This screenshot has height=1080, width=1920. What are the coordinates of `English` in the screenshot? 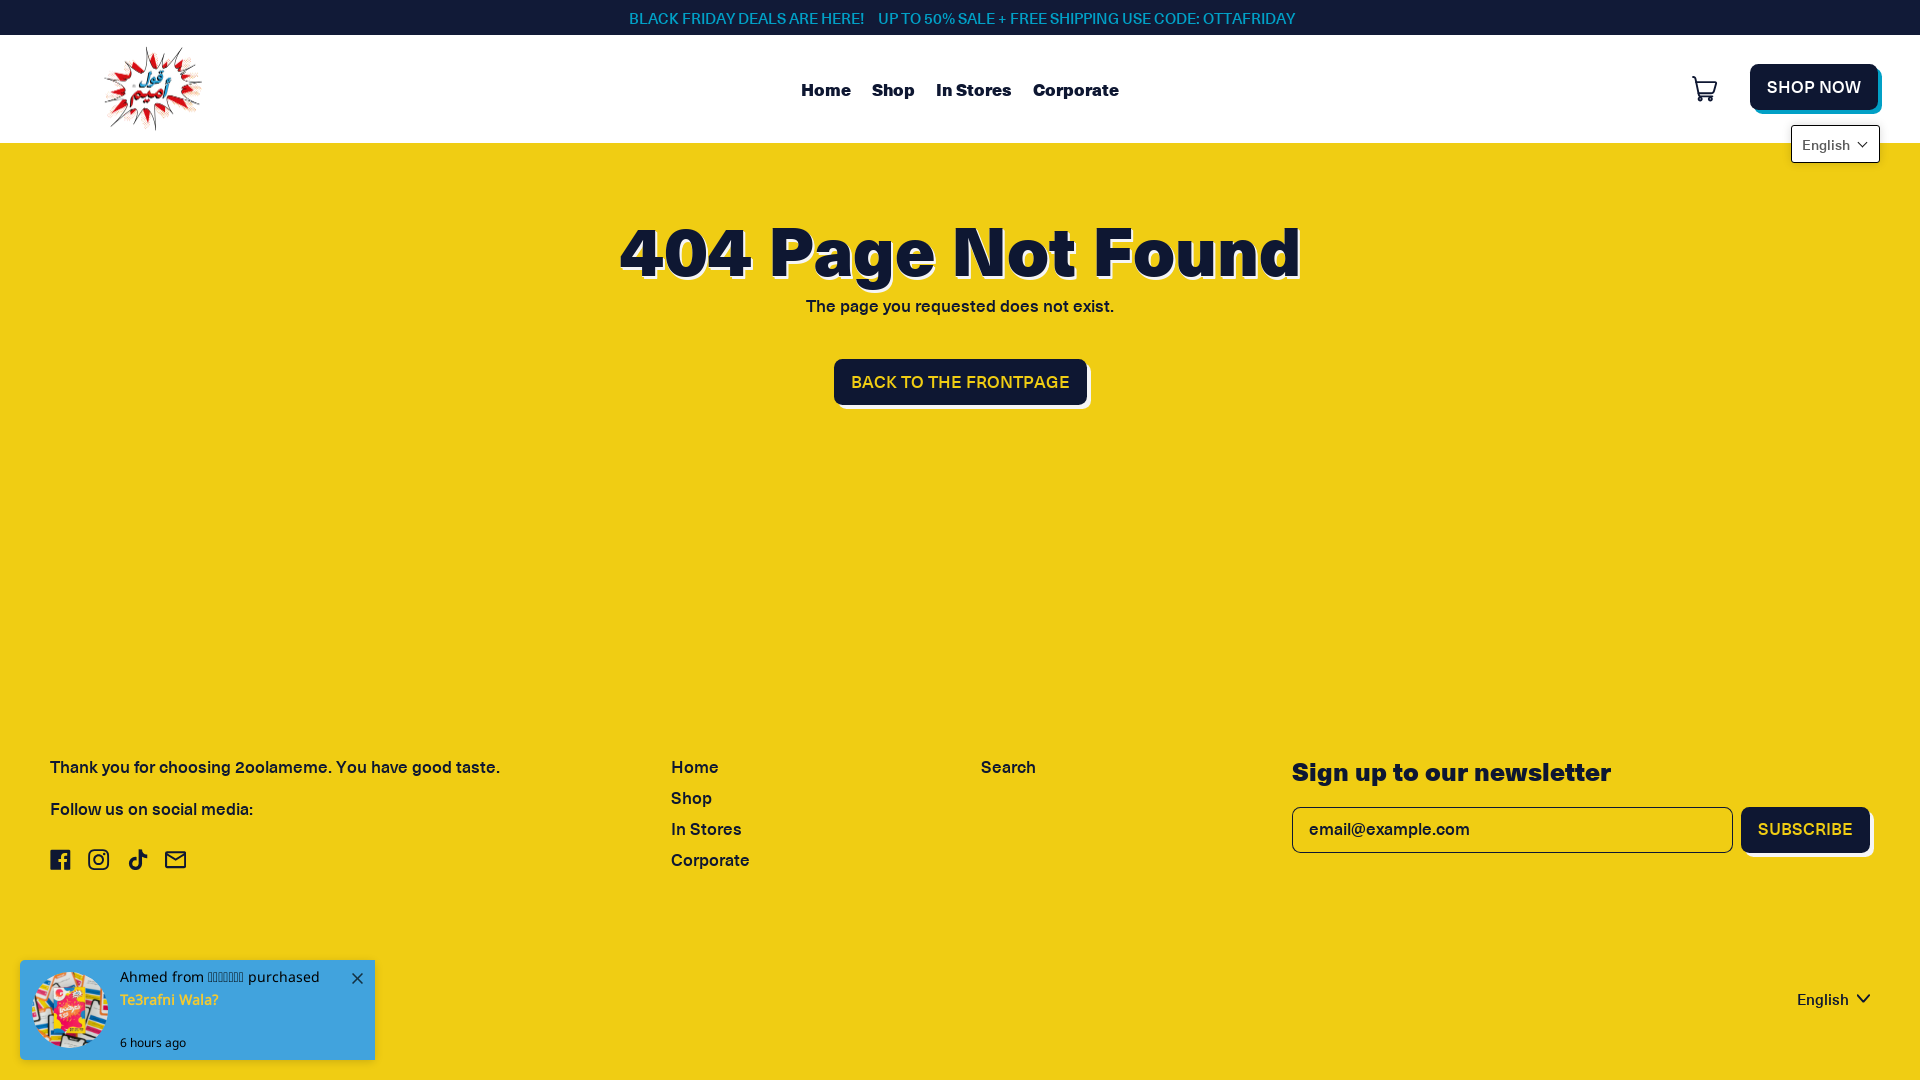 It's located at (1834, 998).